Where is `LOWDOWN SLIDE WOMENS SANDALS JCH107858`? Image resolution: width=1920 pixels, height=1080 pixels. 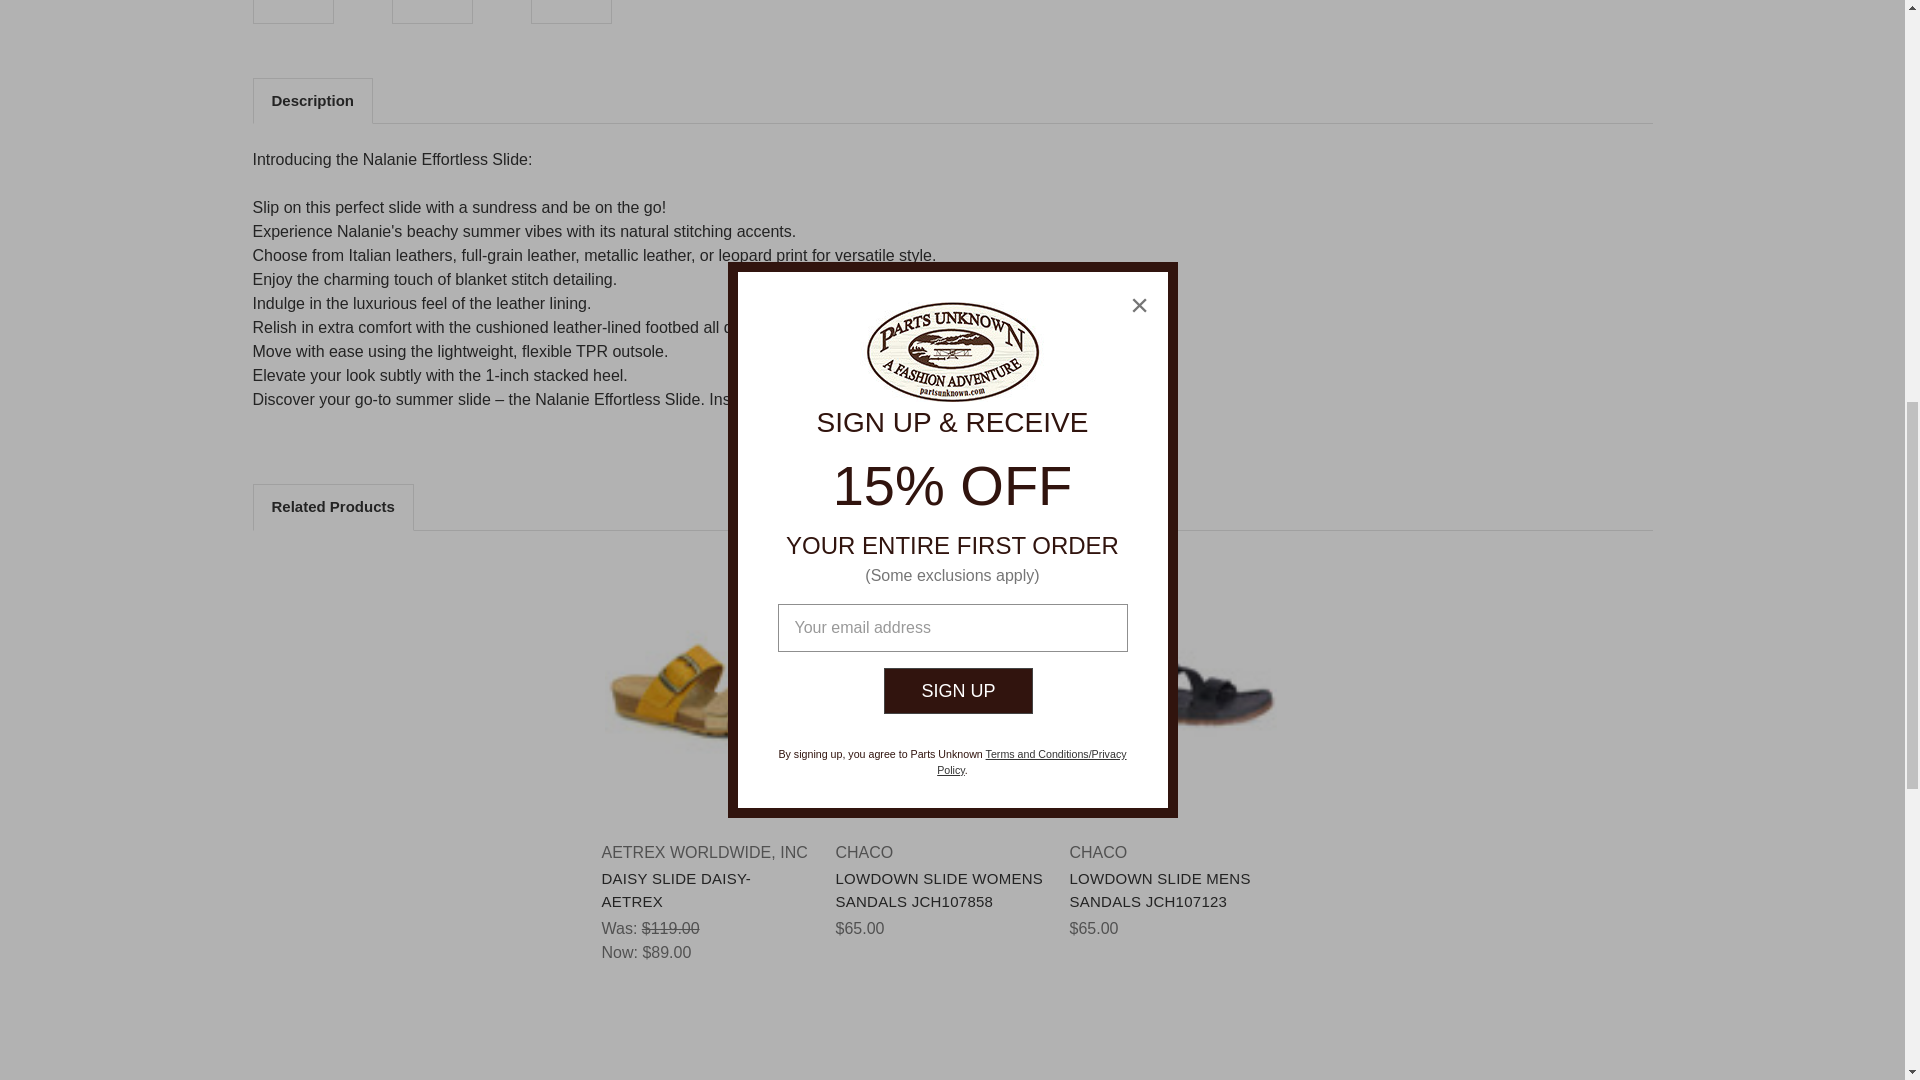
LOWDOWN SLIDE WOMENS SANDALS JCH107858 is located at coordinates (940, 692).